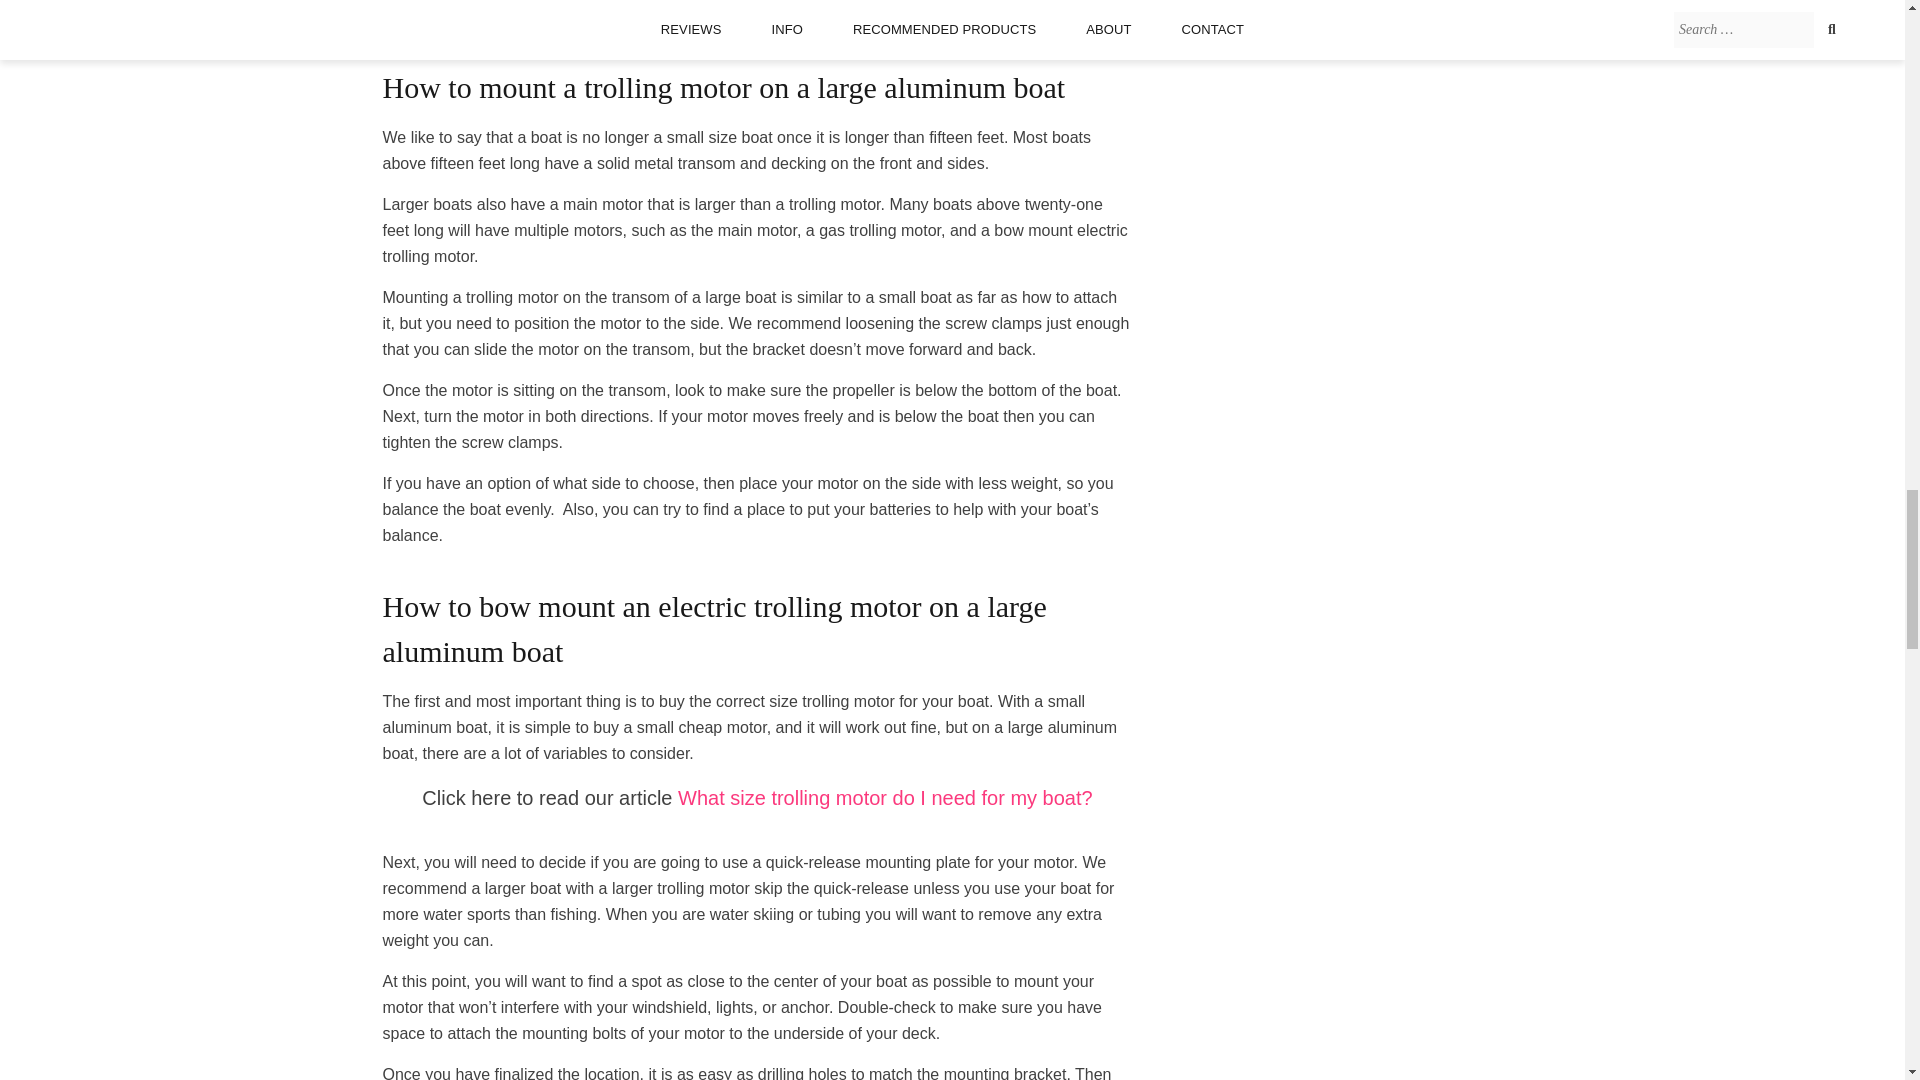 The height and width of the screenshot is (1080, 1920). What do you see at coordinates (884, 798) in the screenshot?
I see `What size trolling motor do I need for my boat?` at bounding box center [884, 798].